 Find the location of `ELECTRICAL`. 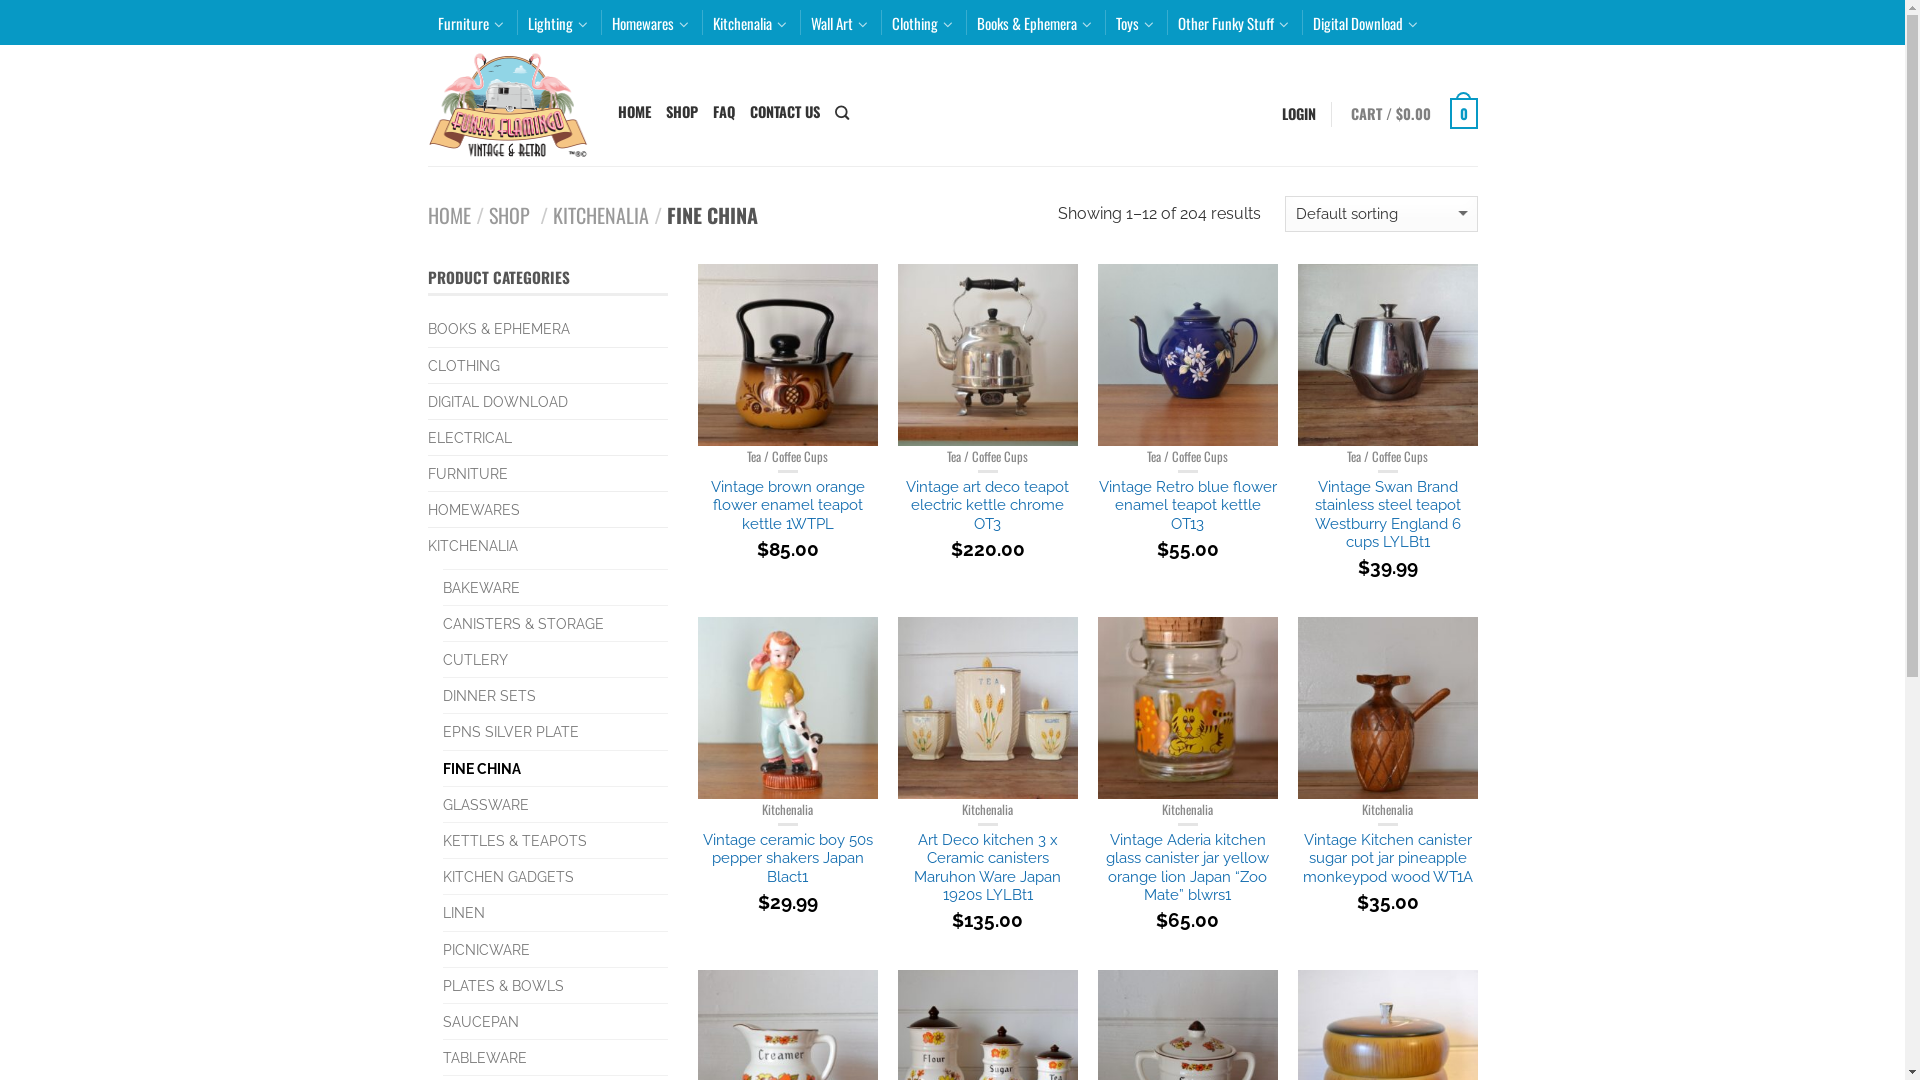

ELECTRICAL is located at coordinates (478, 438).